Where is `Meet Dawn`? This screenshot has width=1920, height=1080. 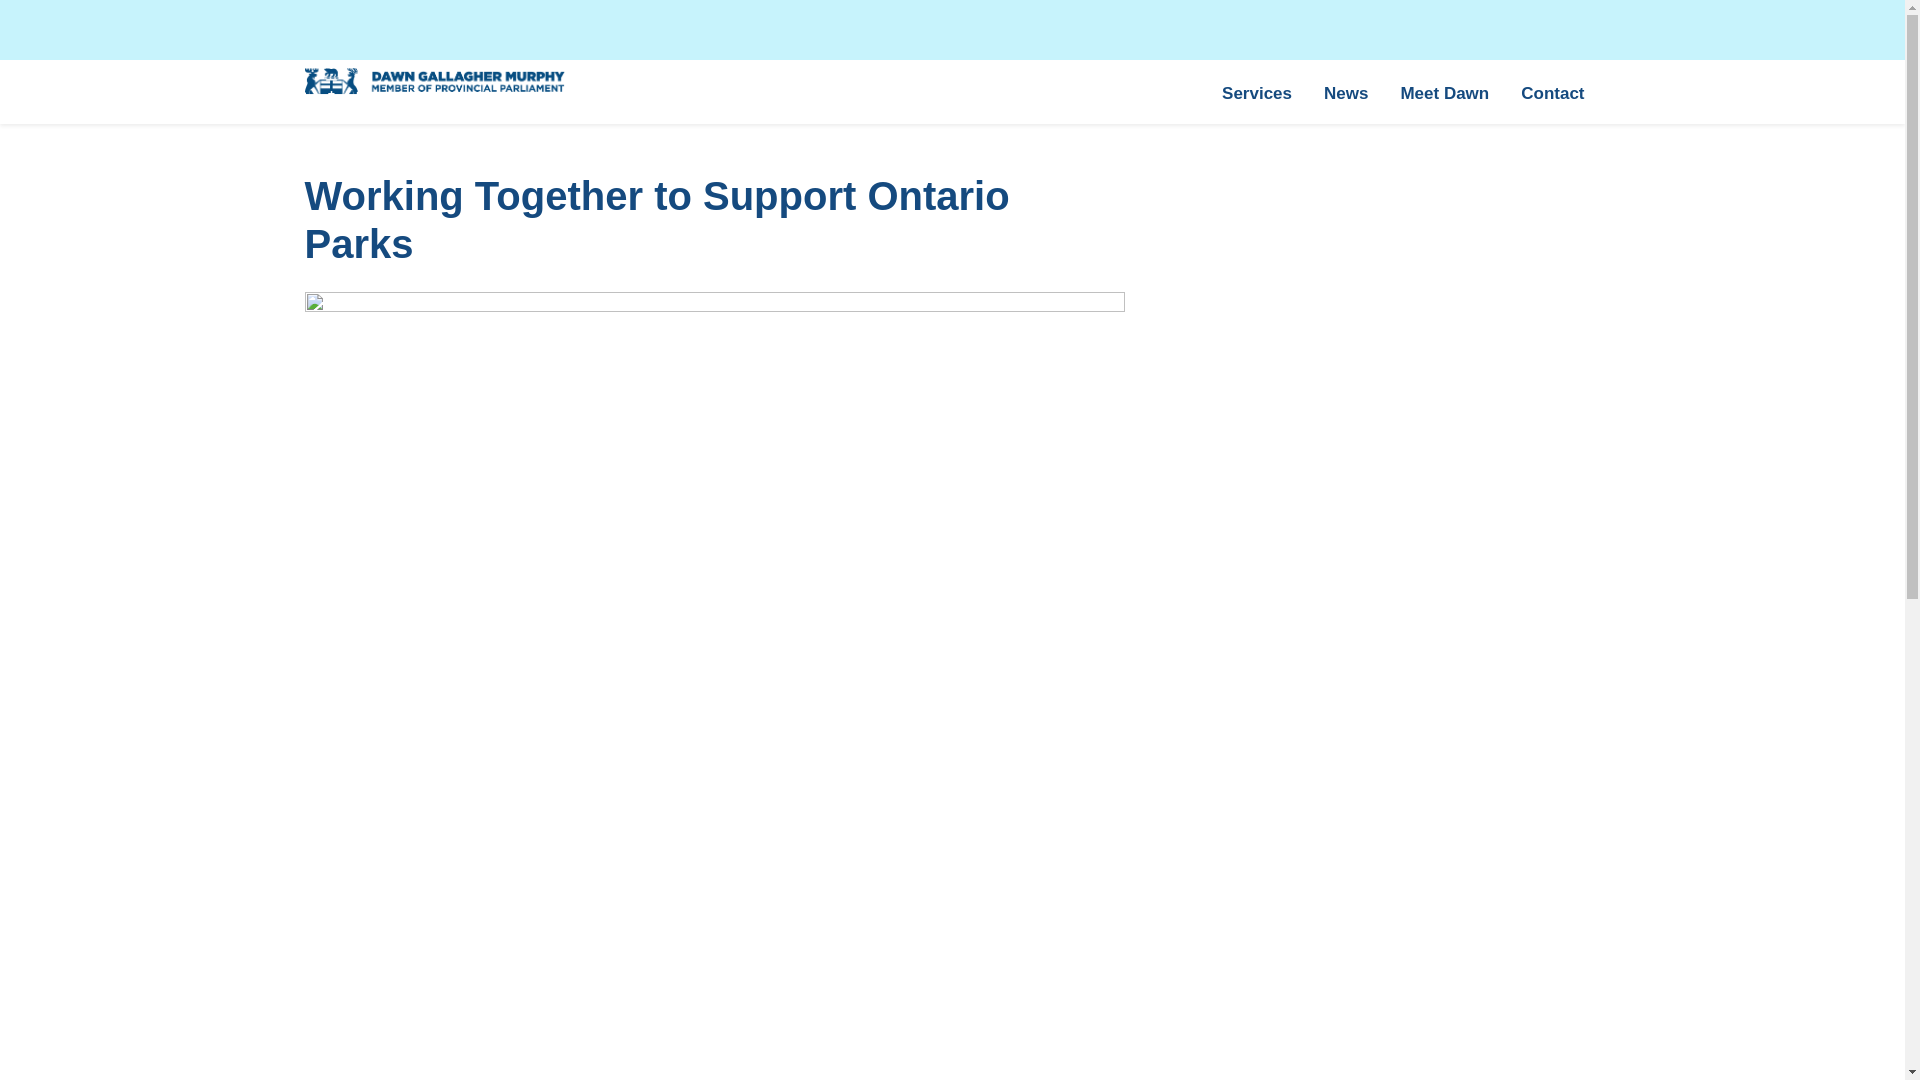
Meet Dawn is located at coordinates (1444, 92).